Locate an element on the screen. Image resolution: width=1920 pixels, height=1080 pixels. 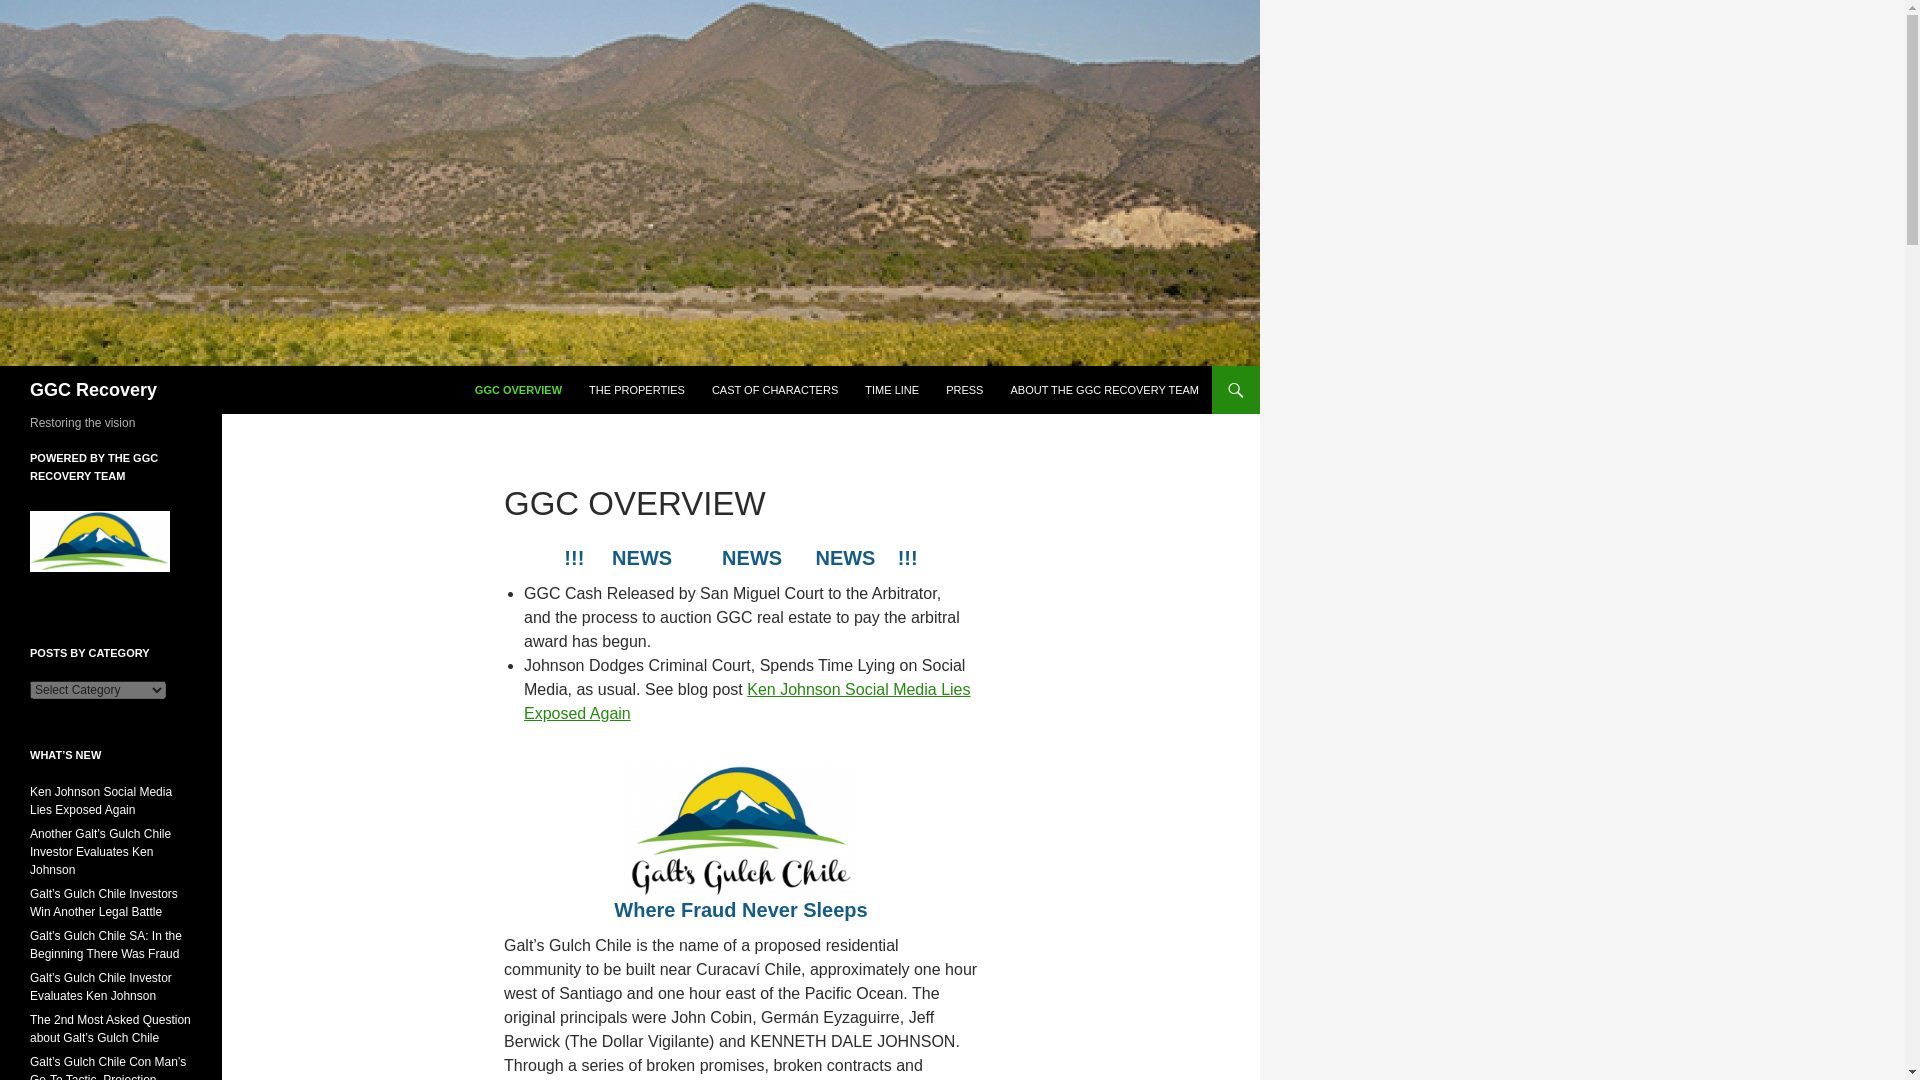
Ken Johnson Social Media Lies Exposed Again is located at coordinates (748, 702).